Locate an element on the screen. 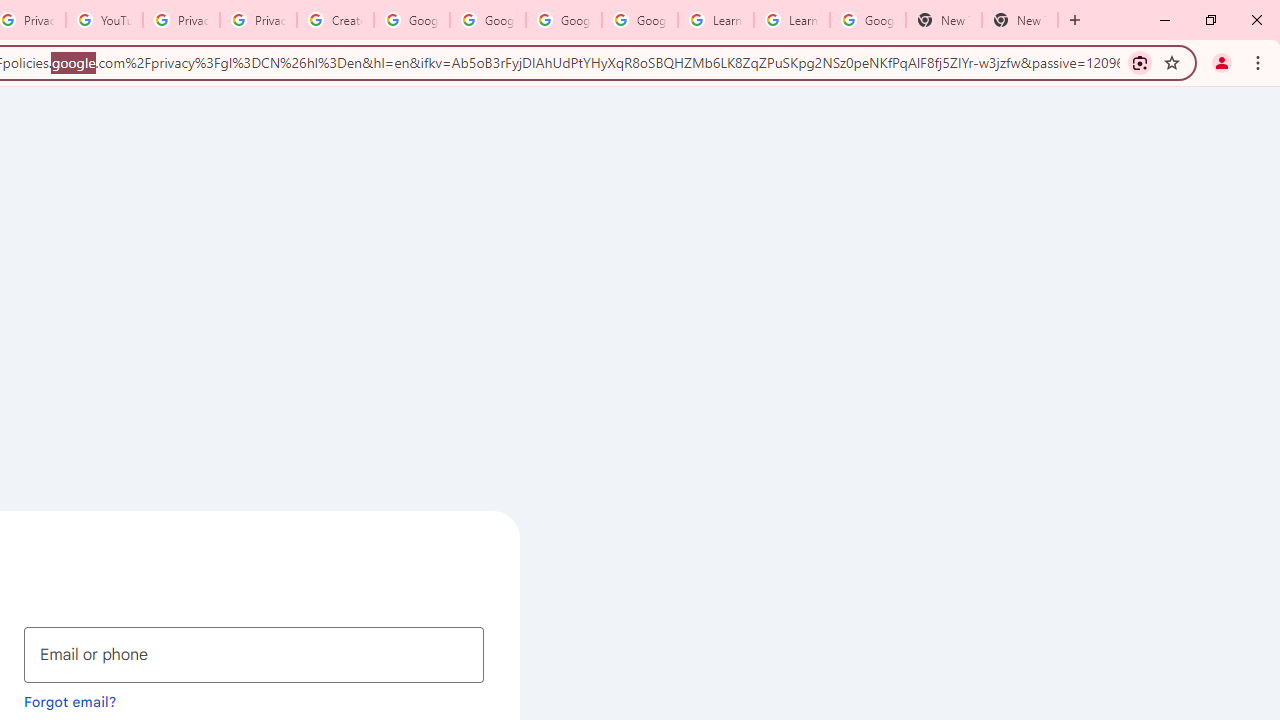 This screenshot has width=1280, height=720. Google Account is located at coordinates (868, 20).